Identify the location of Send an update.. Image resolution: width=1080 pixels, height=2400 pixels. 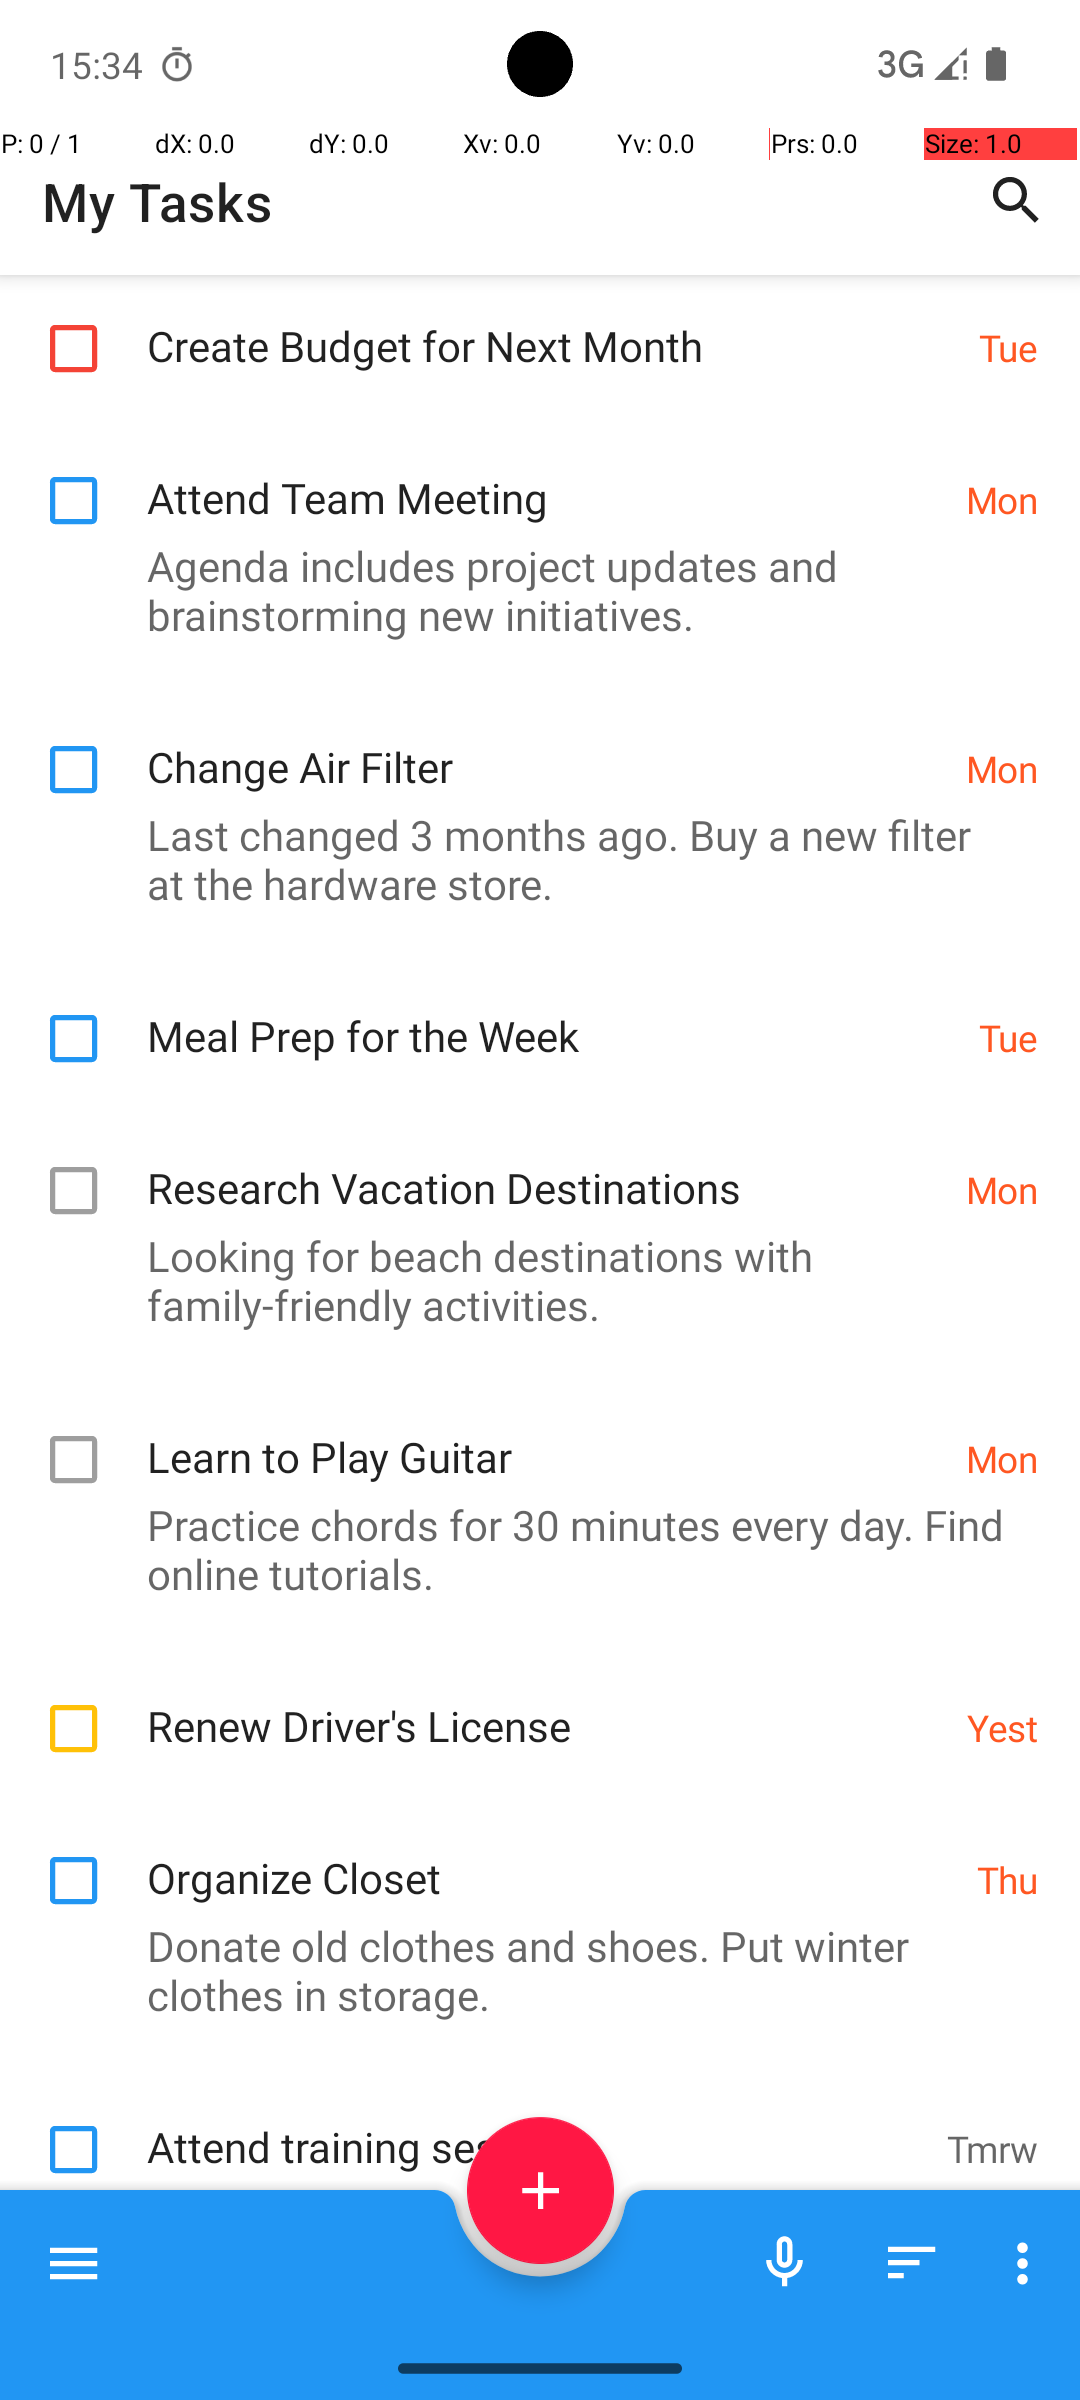
(530, 2214).